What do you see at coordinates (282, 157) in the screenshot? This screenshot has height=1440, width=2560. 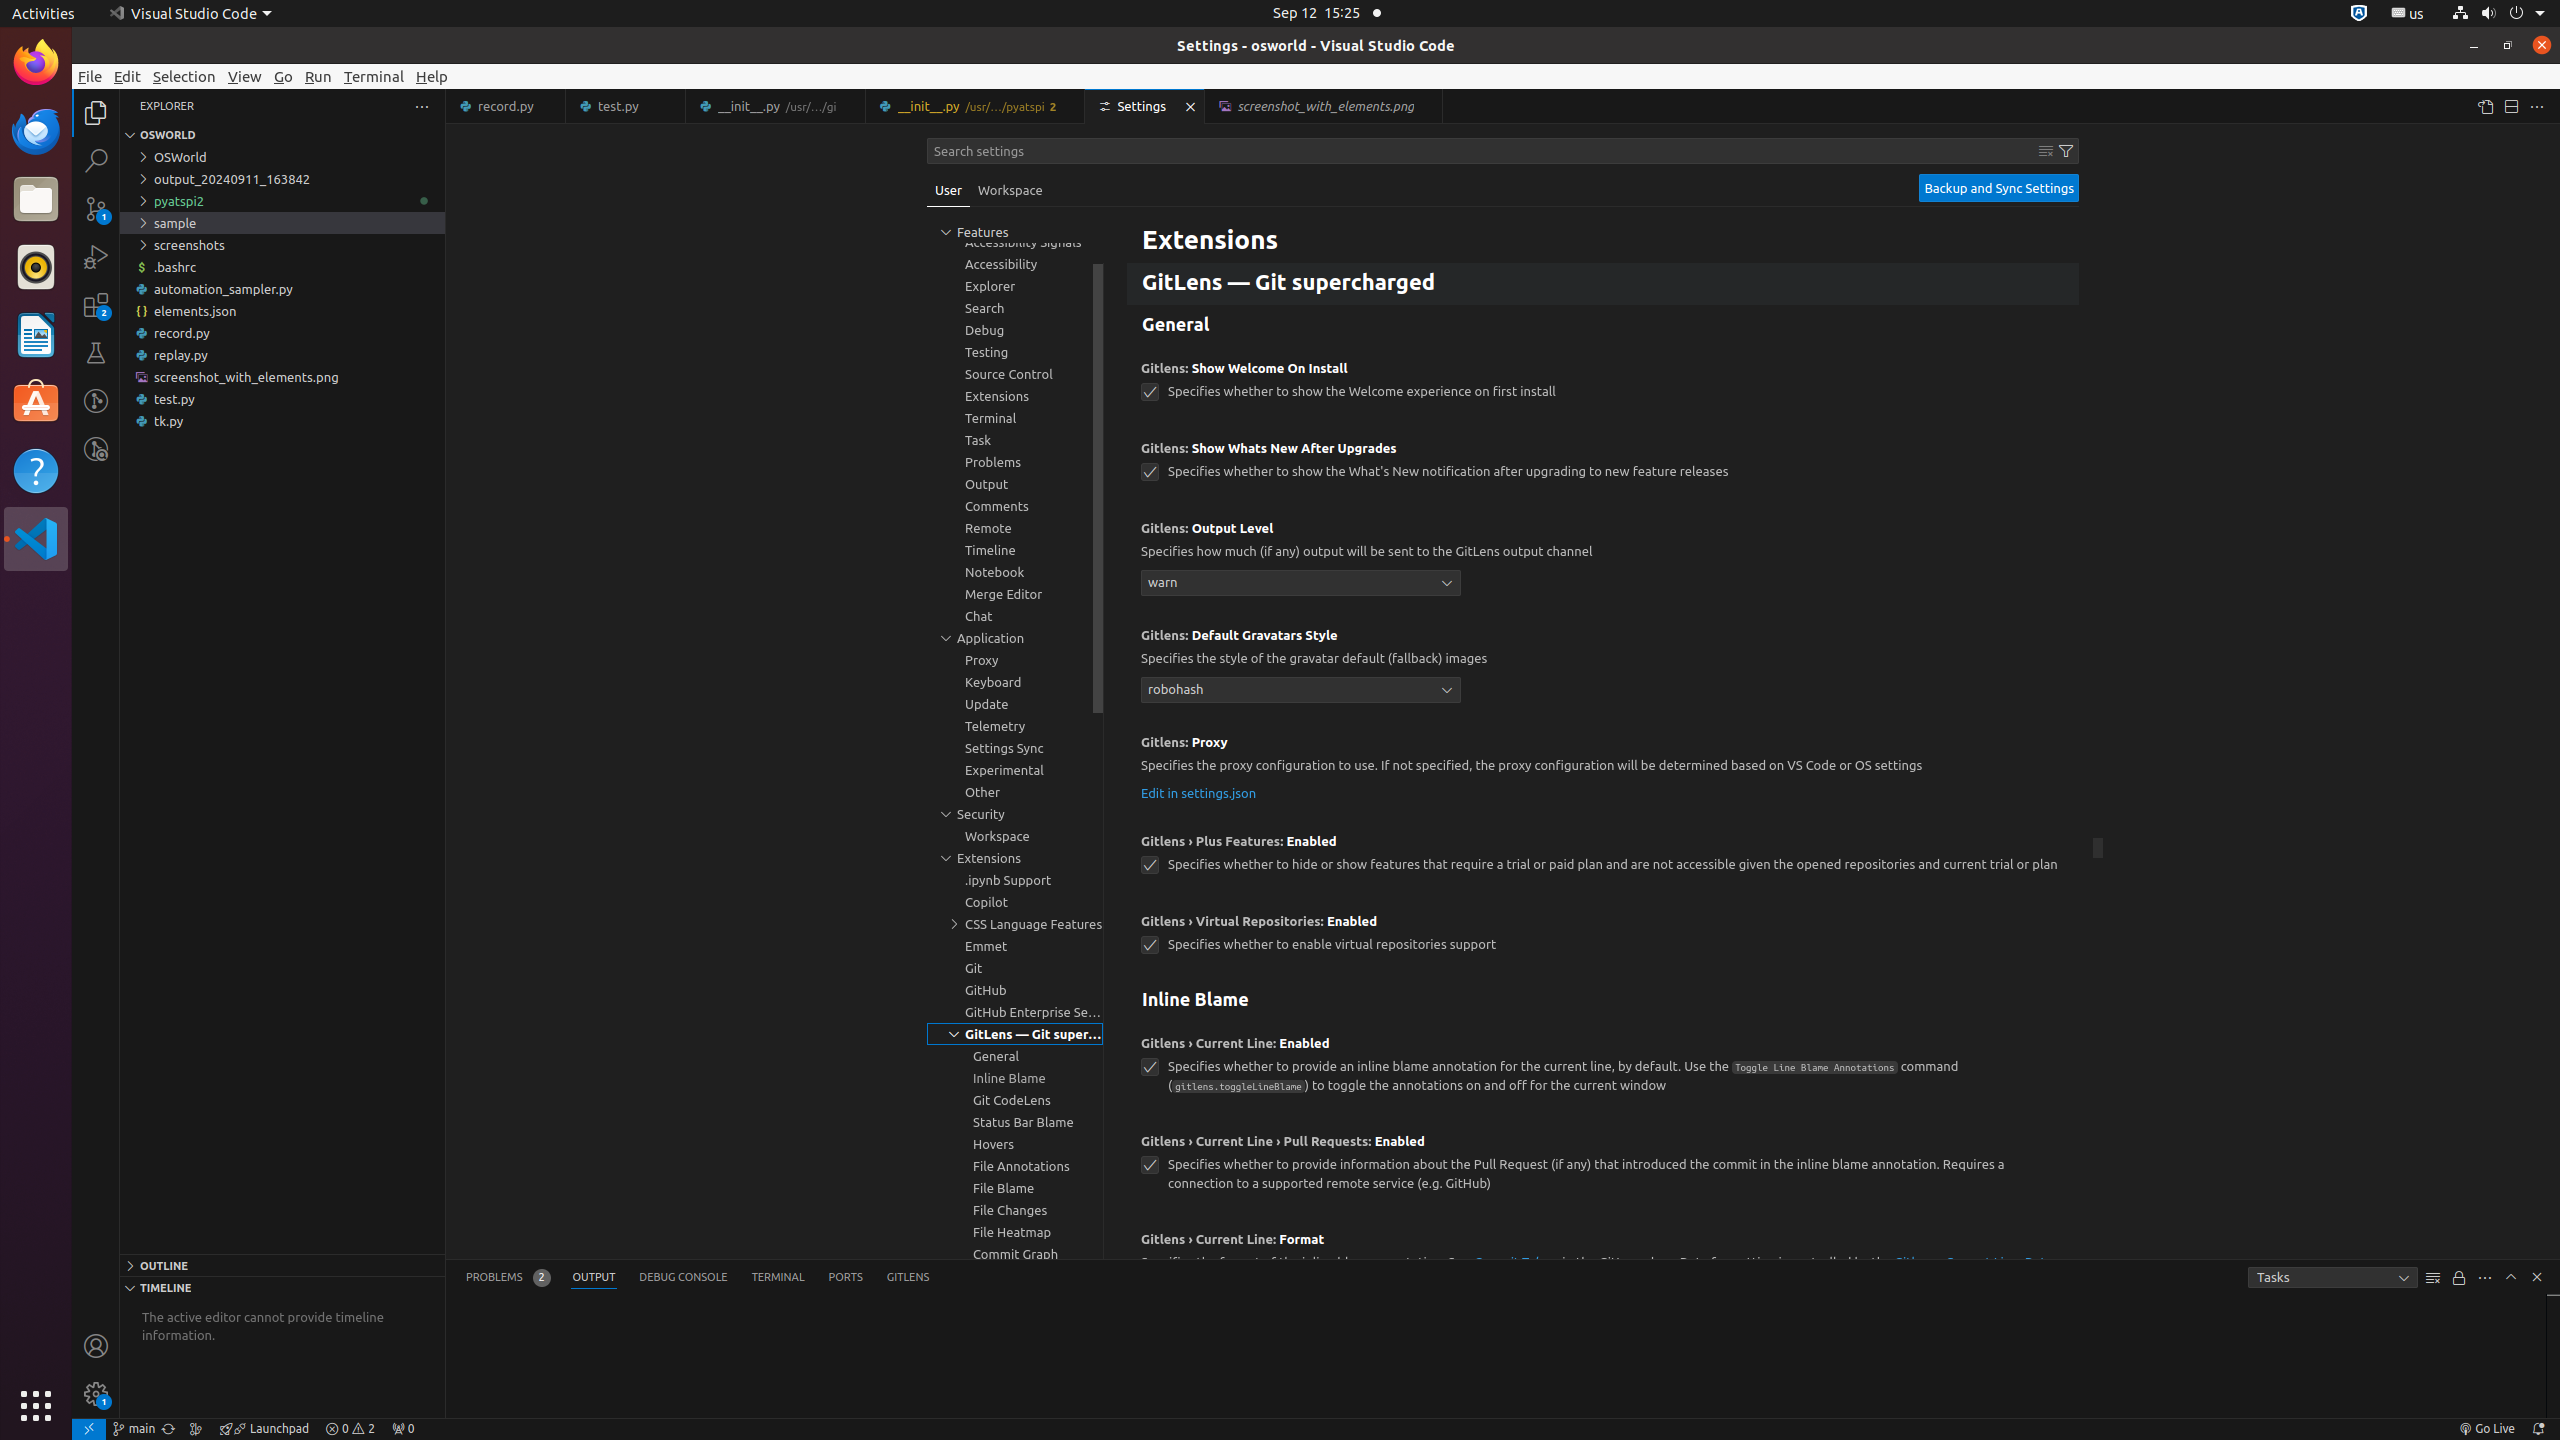 I see `OSWorld` at bounding box center [282, 157].